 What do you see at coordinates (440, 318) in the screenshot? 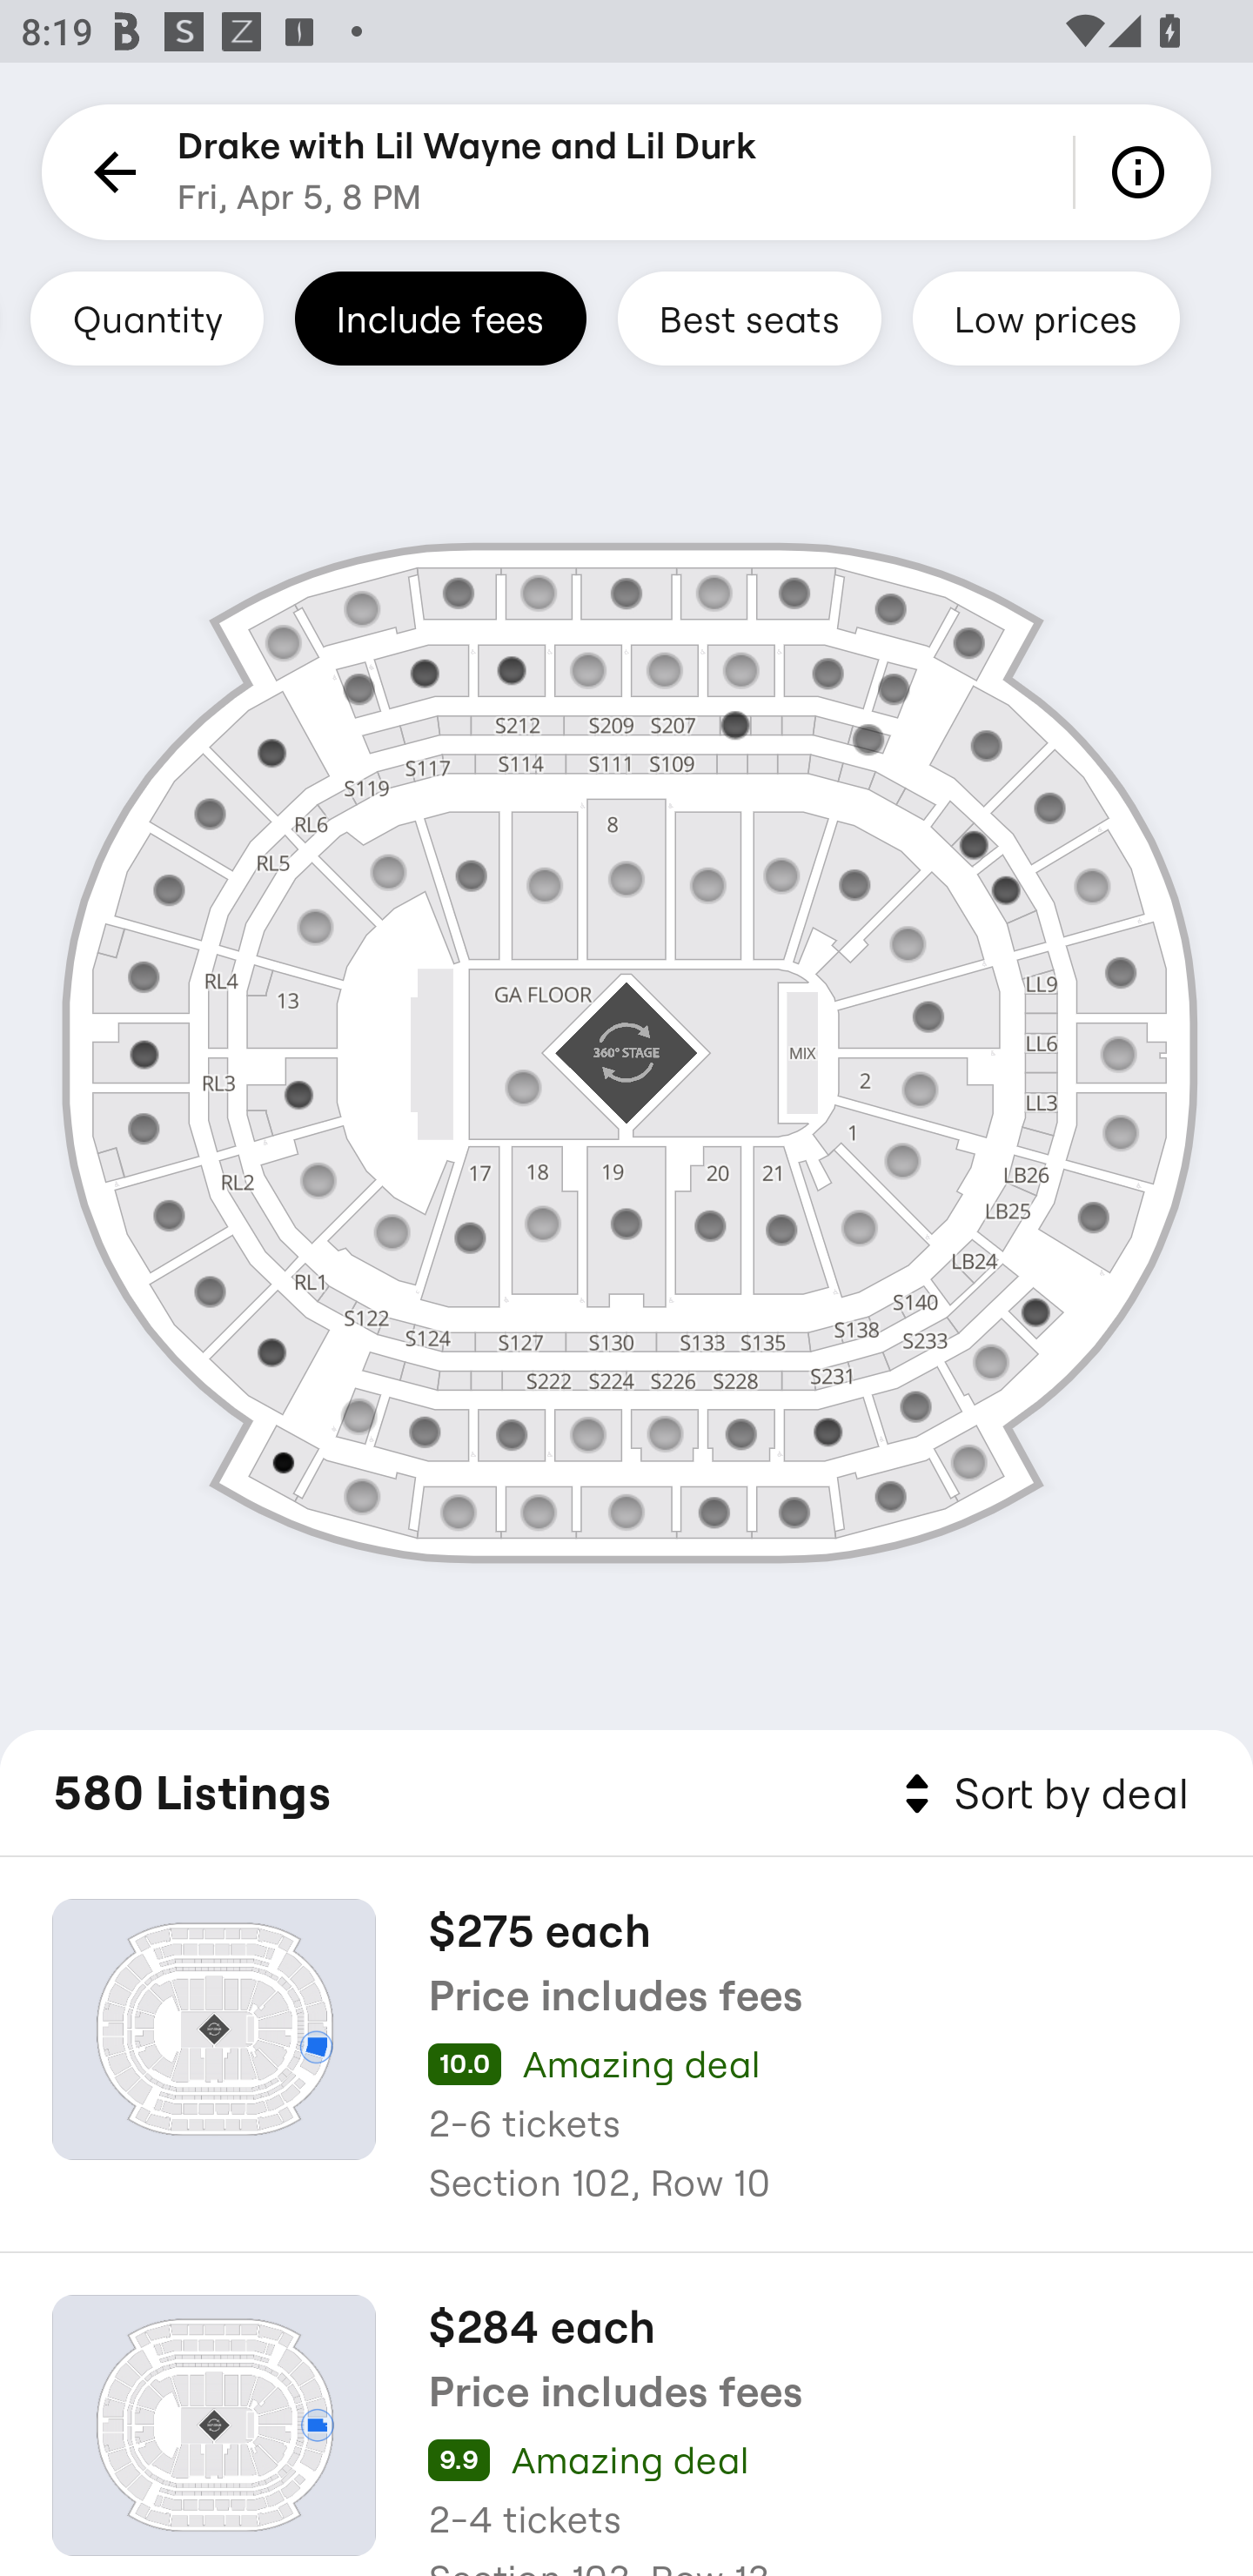
I see `Include fees` at bounding box center [440, 318].